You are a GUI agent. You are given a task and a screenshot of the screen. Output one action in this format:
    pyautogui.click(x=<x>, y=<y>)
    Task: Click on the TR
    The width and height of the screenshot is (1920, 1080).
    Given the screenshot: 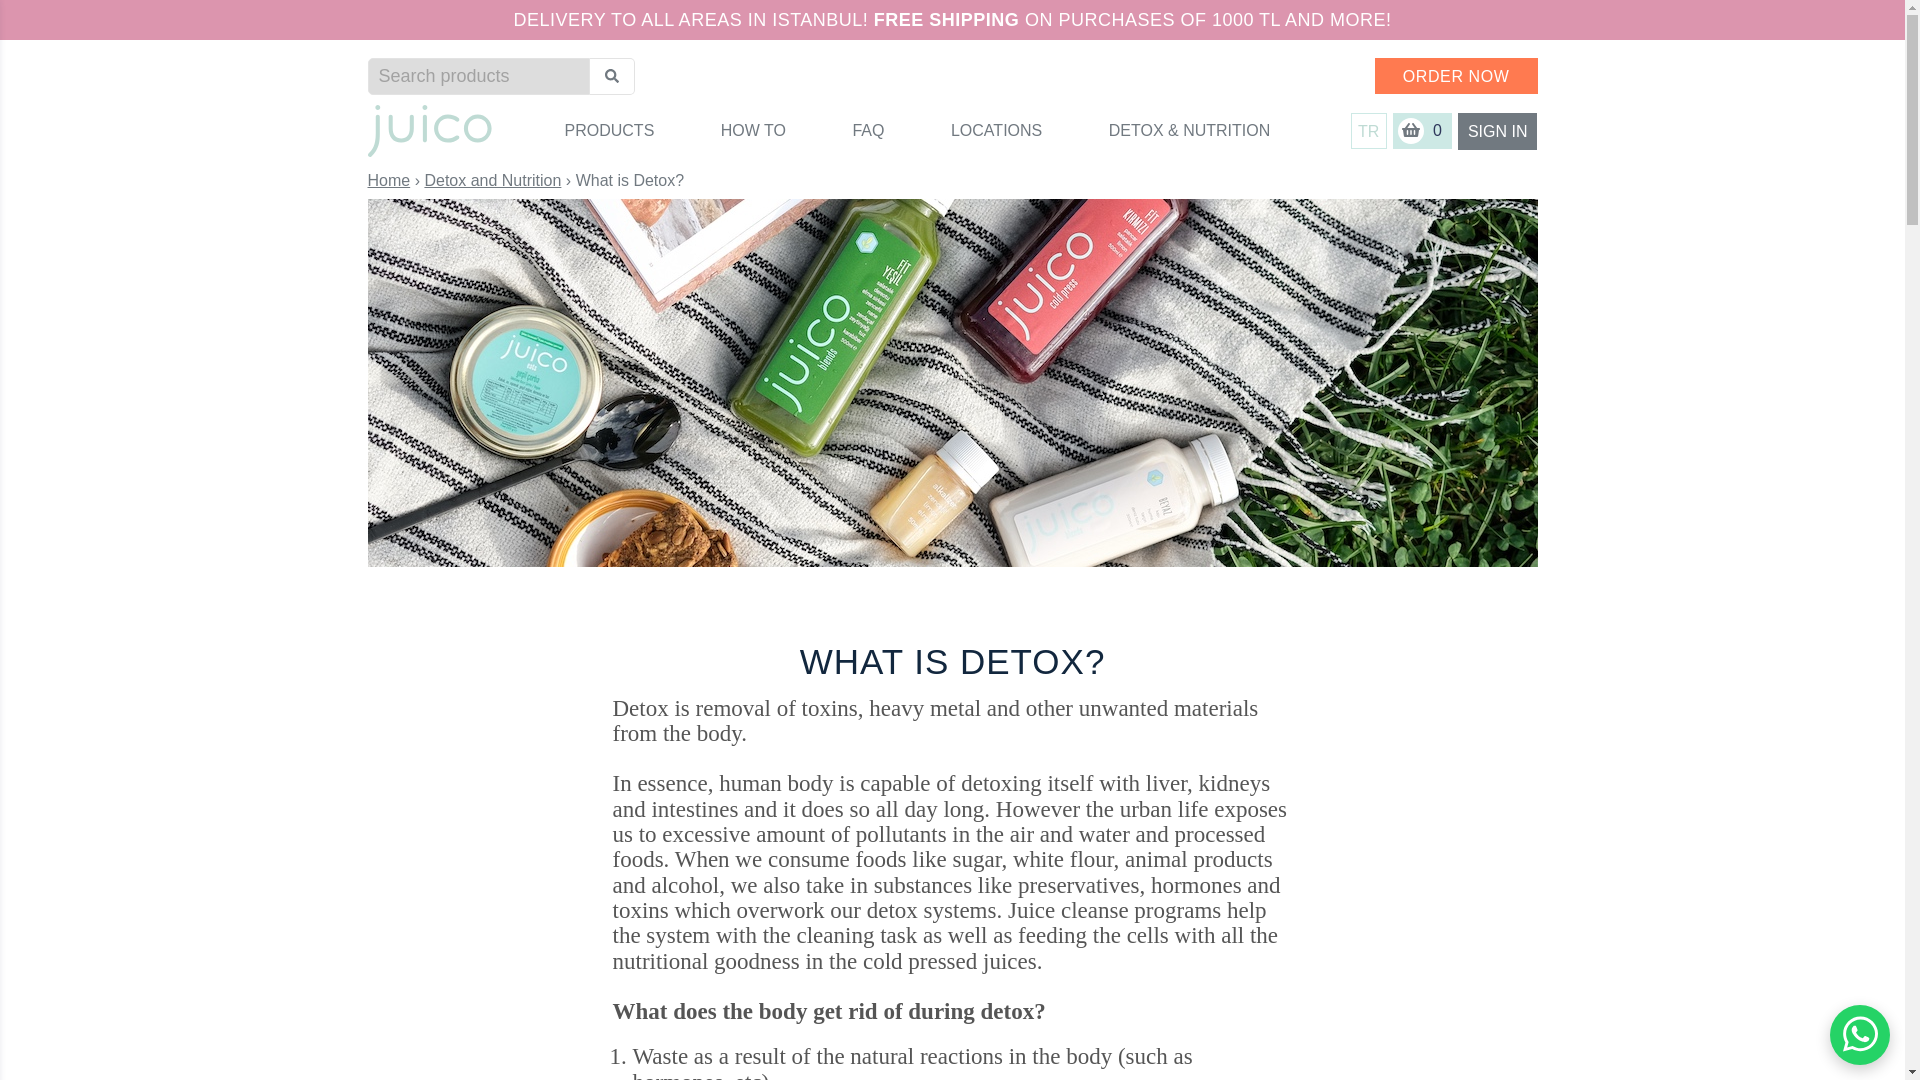 What is the action you would take?
    pyautogui.click(x=1368, y=131)
    